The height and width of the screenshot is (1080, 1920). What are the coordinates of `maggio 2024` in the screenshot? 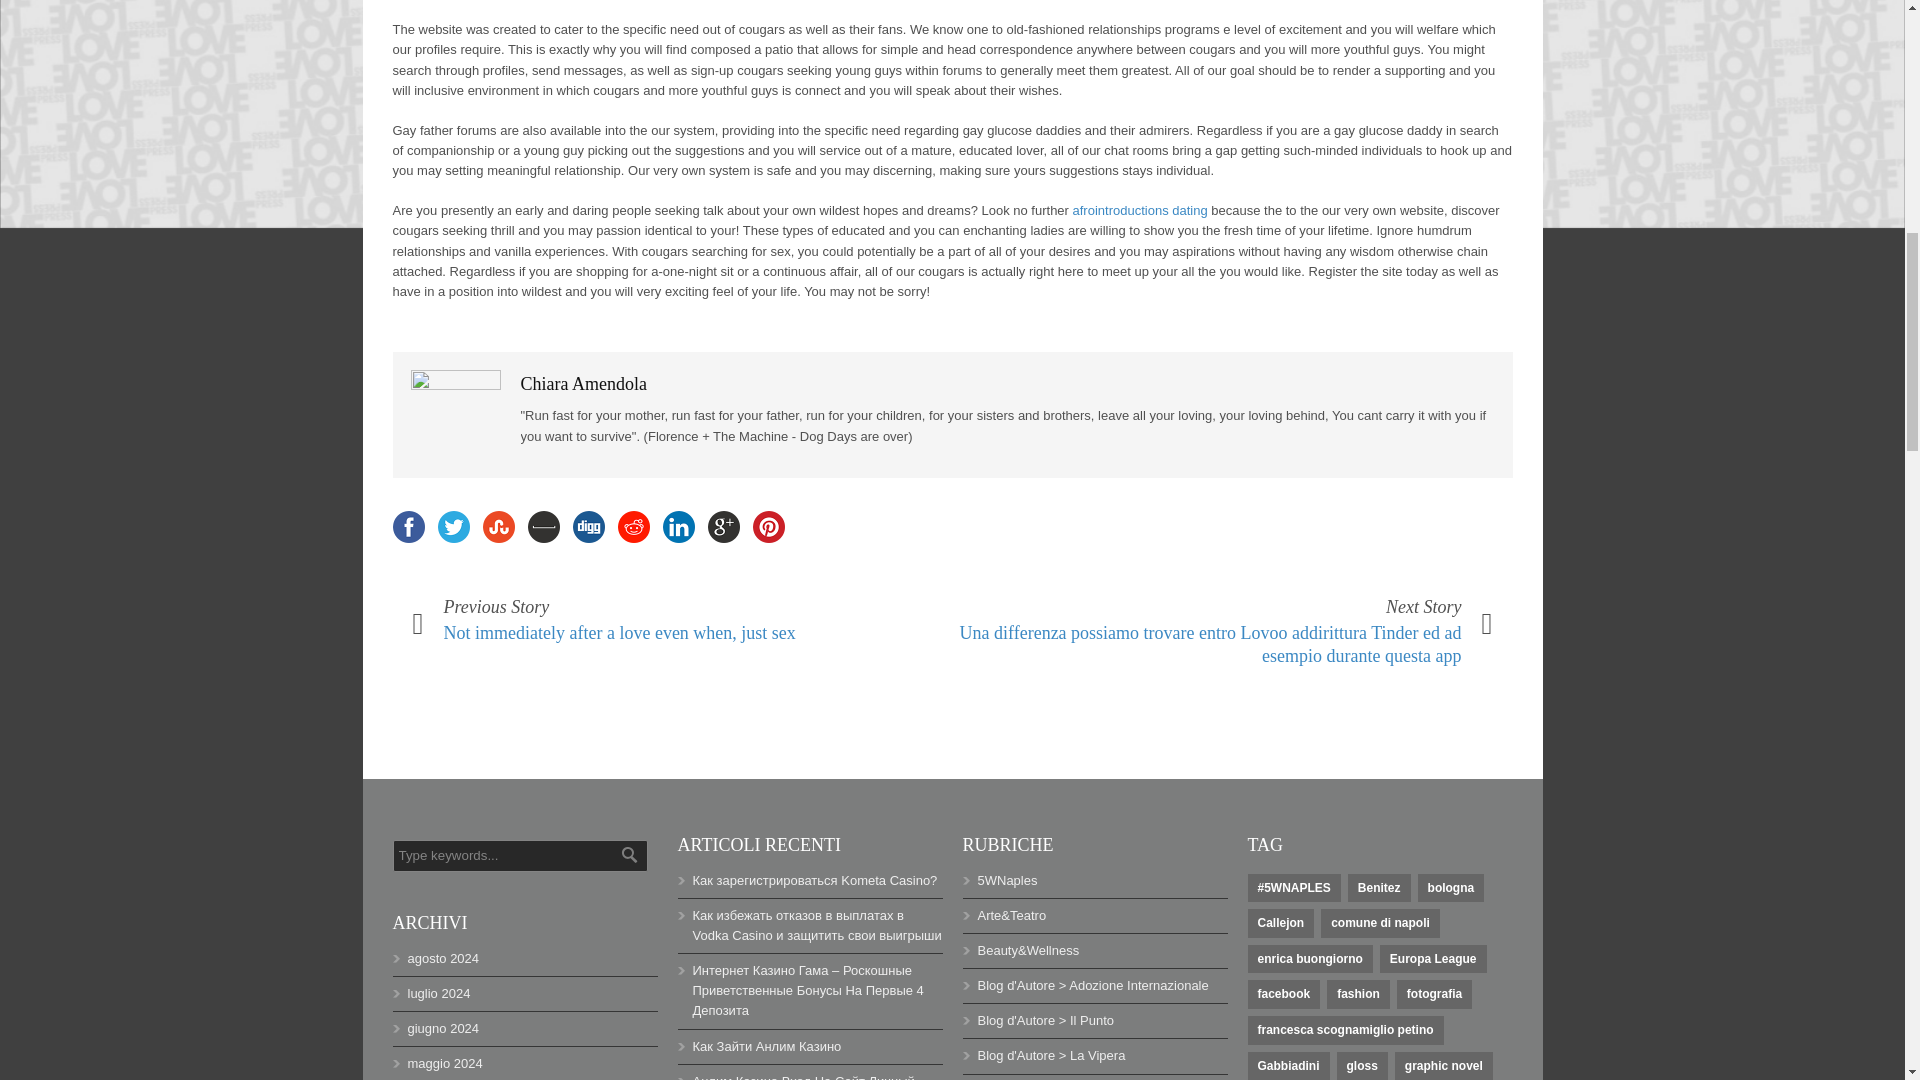 It's located at (445, 1064).